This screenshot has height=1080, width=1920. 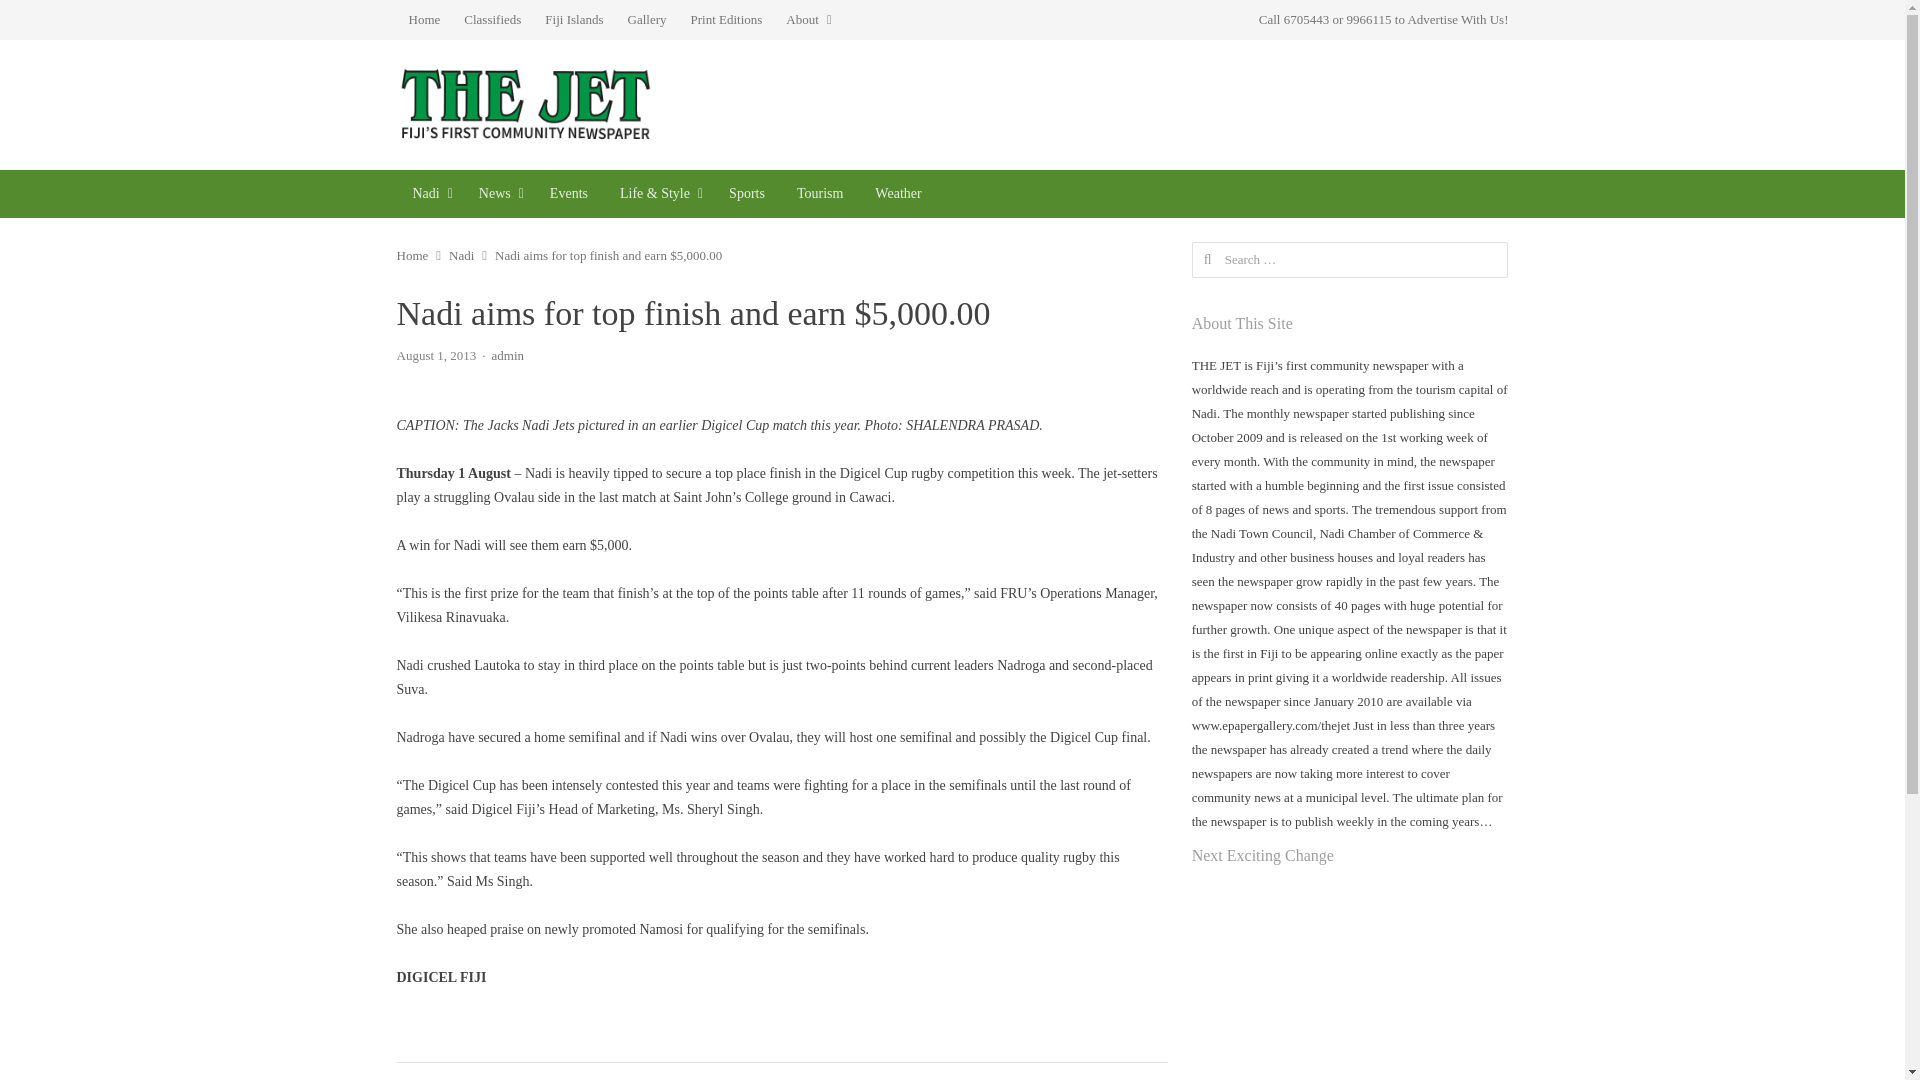 What do you see at coordinates (492, 20) in the screenshot?
I see `Classifieds` at bounding box center [492, 20].